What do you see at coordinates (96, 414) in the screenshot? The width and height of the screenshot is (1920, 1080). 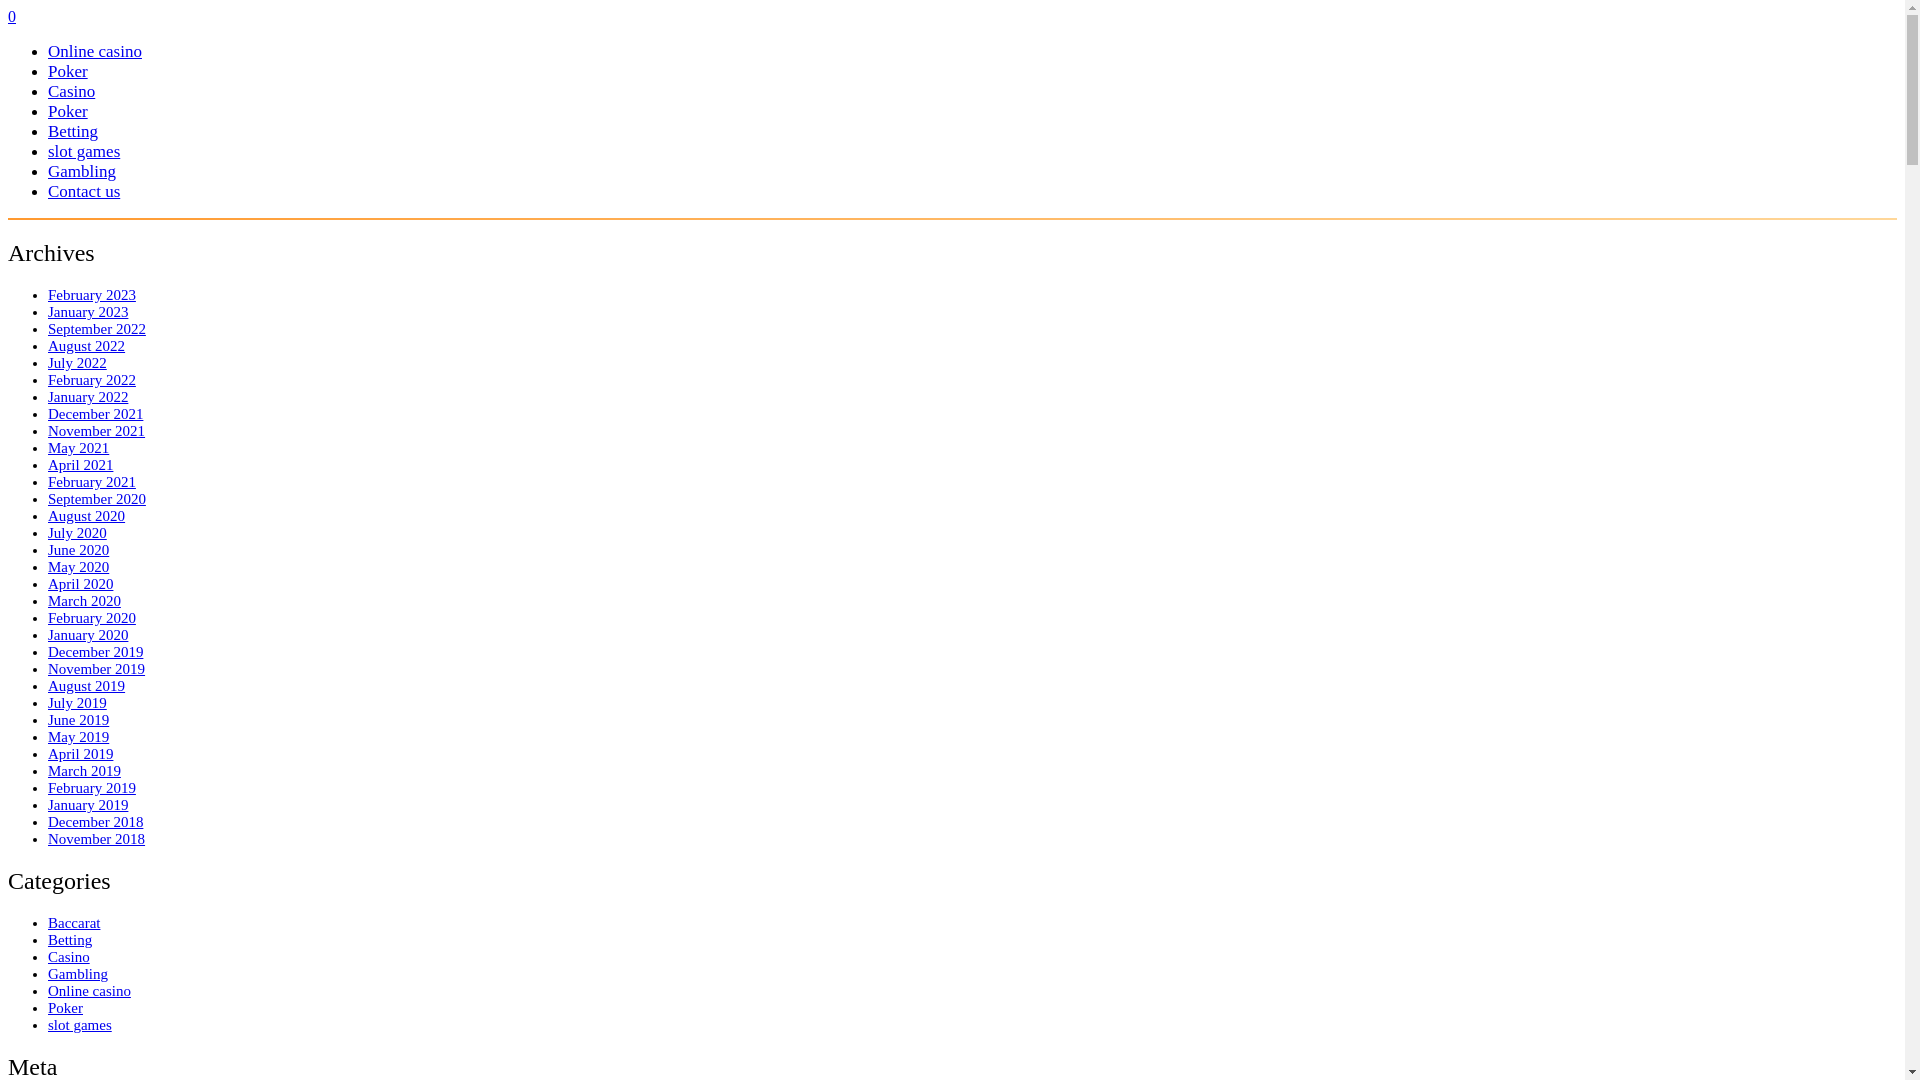 I see `December 2021` at bounding box center [96, 414].